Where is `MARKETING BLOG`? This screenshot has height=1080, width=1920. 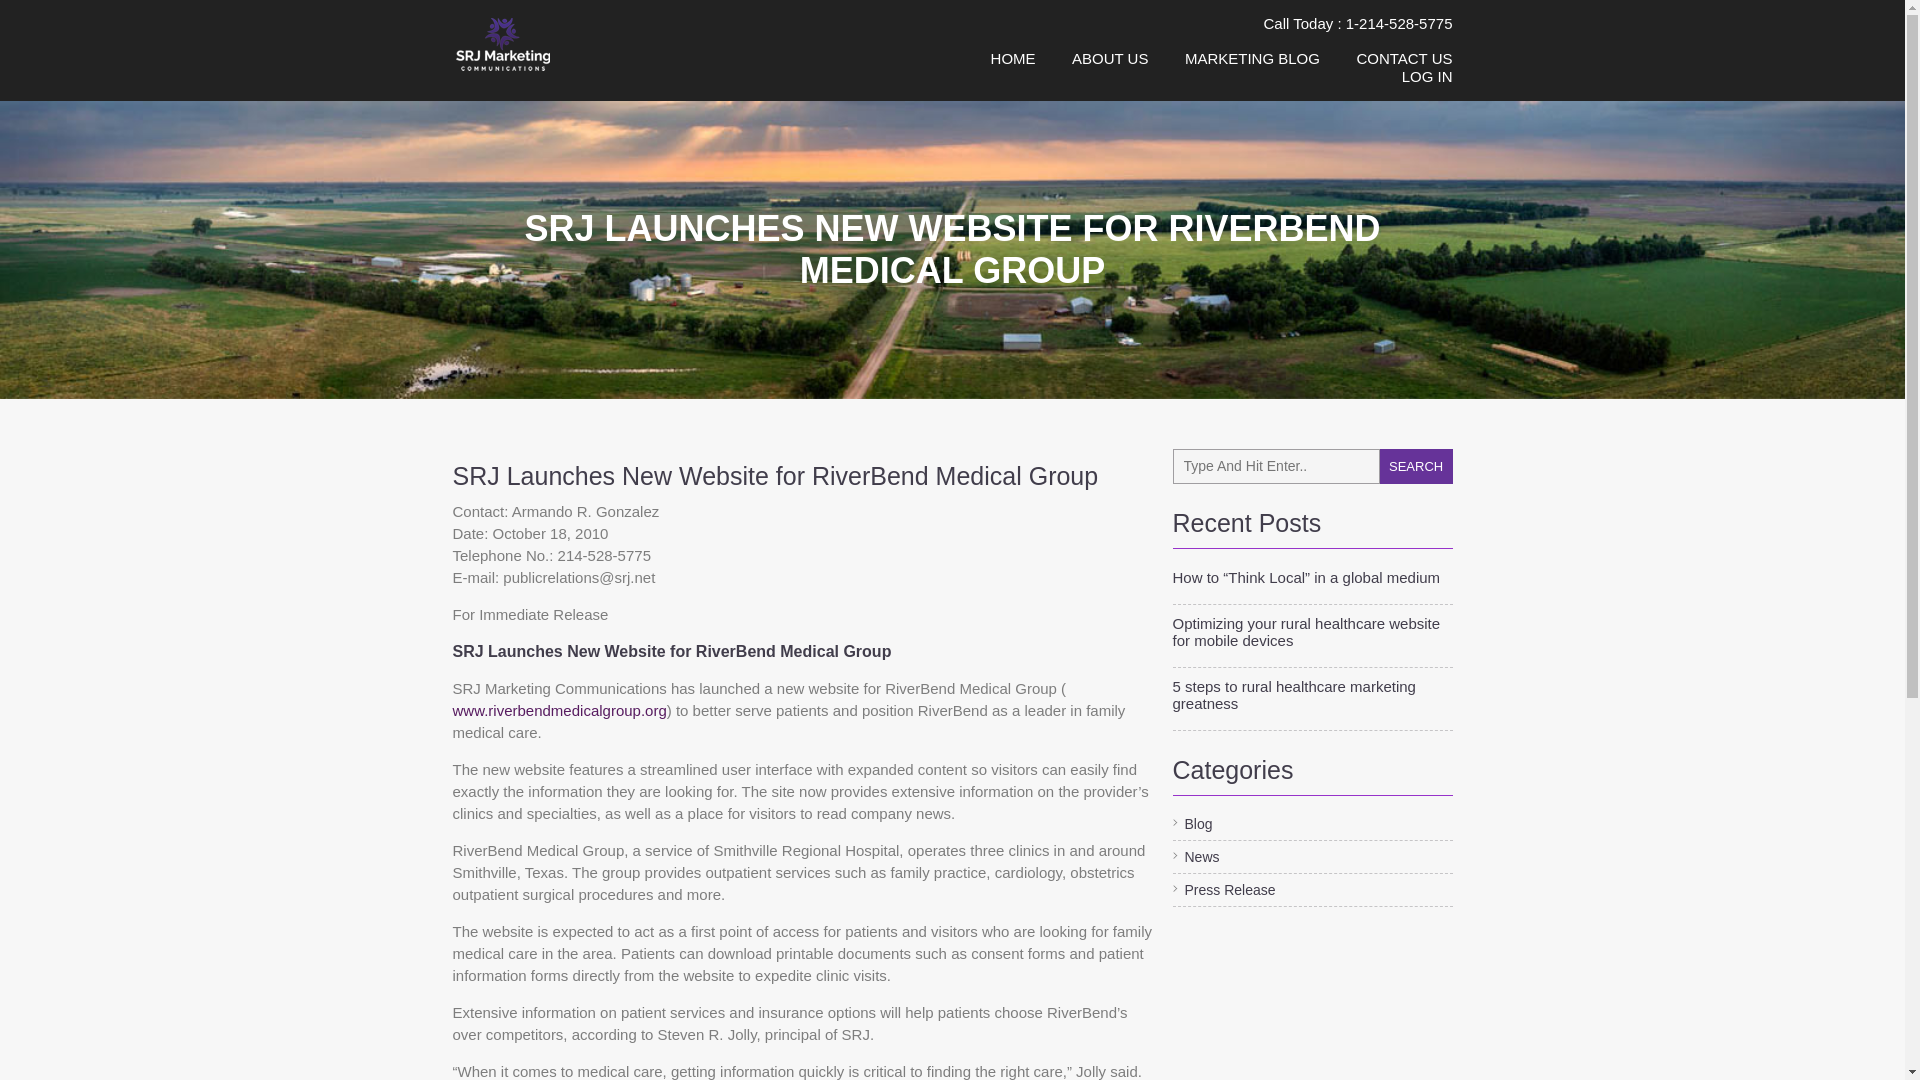
MARKETING BLOG is located at coordinates (1252, 58).